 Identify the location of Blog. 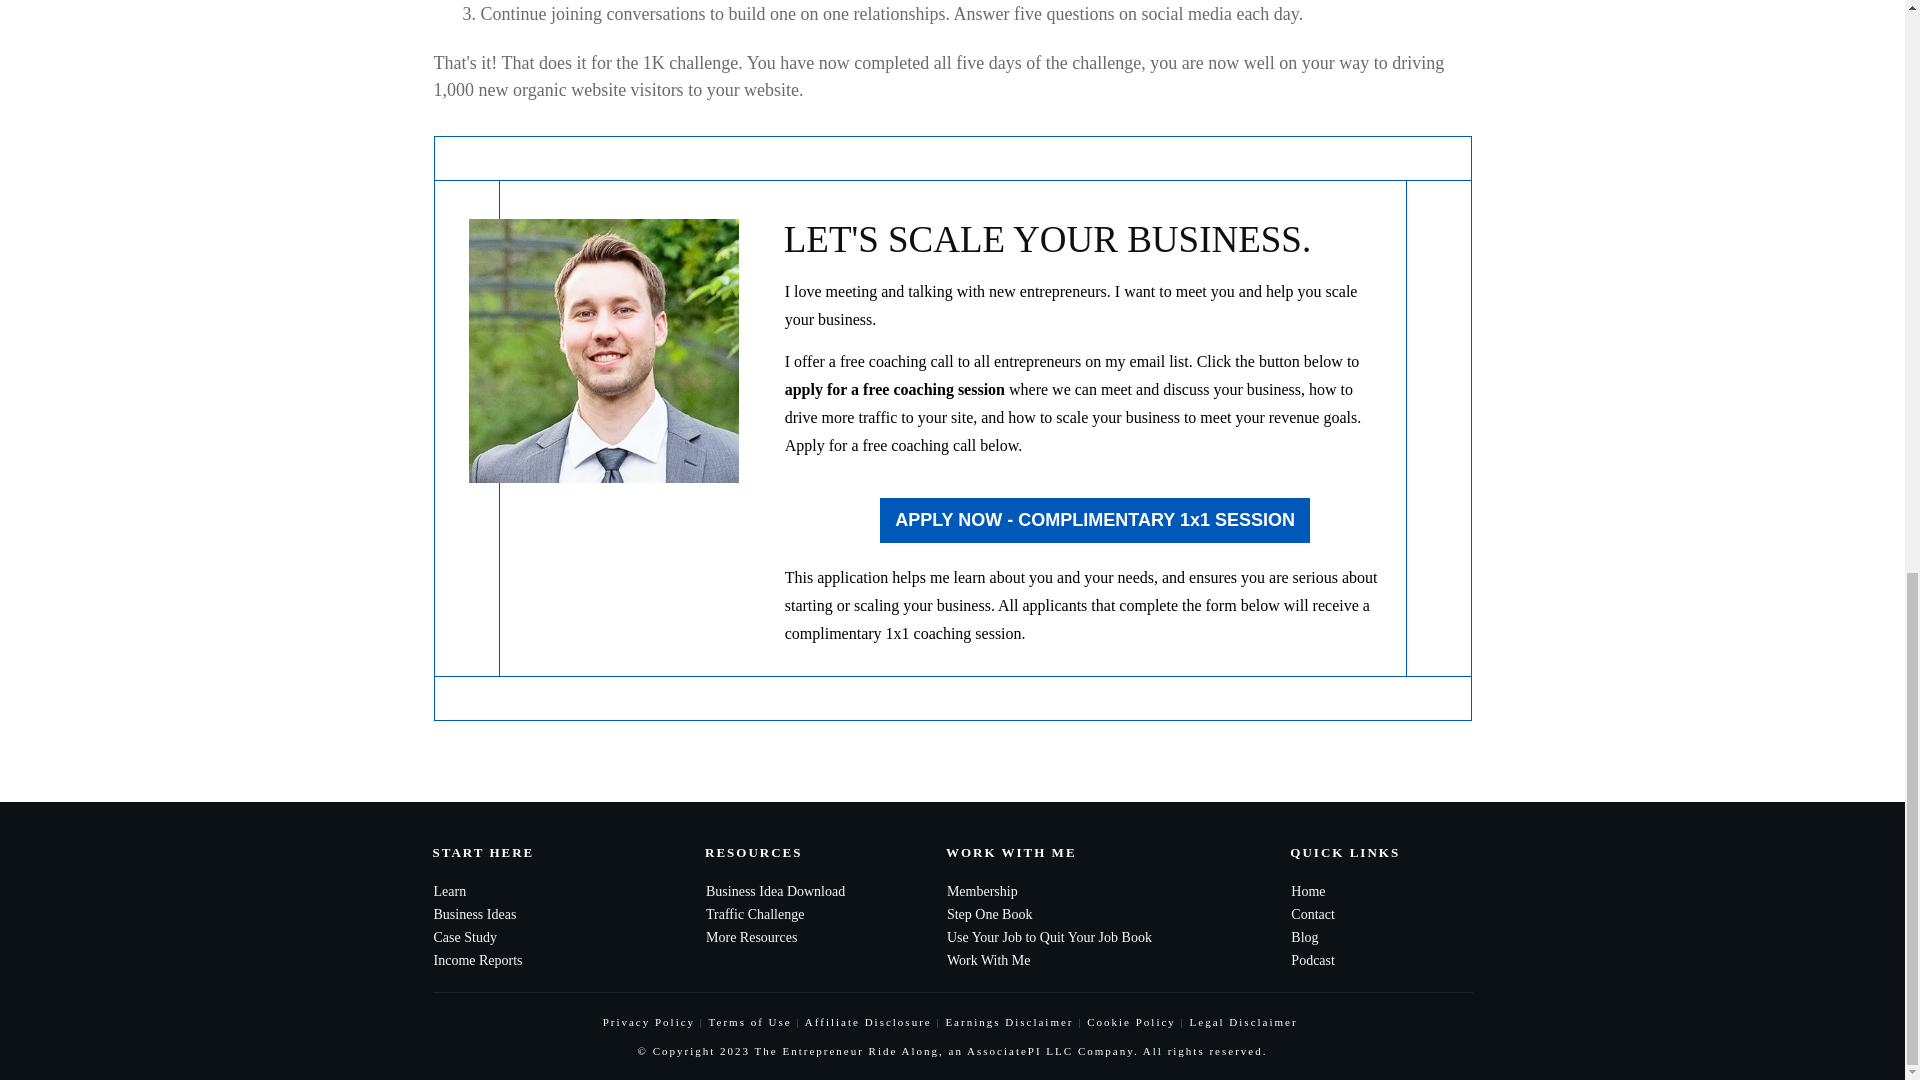
(1304, 937).